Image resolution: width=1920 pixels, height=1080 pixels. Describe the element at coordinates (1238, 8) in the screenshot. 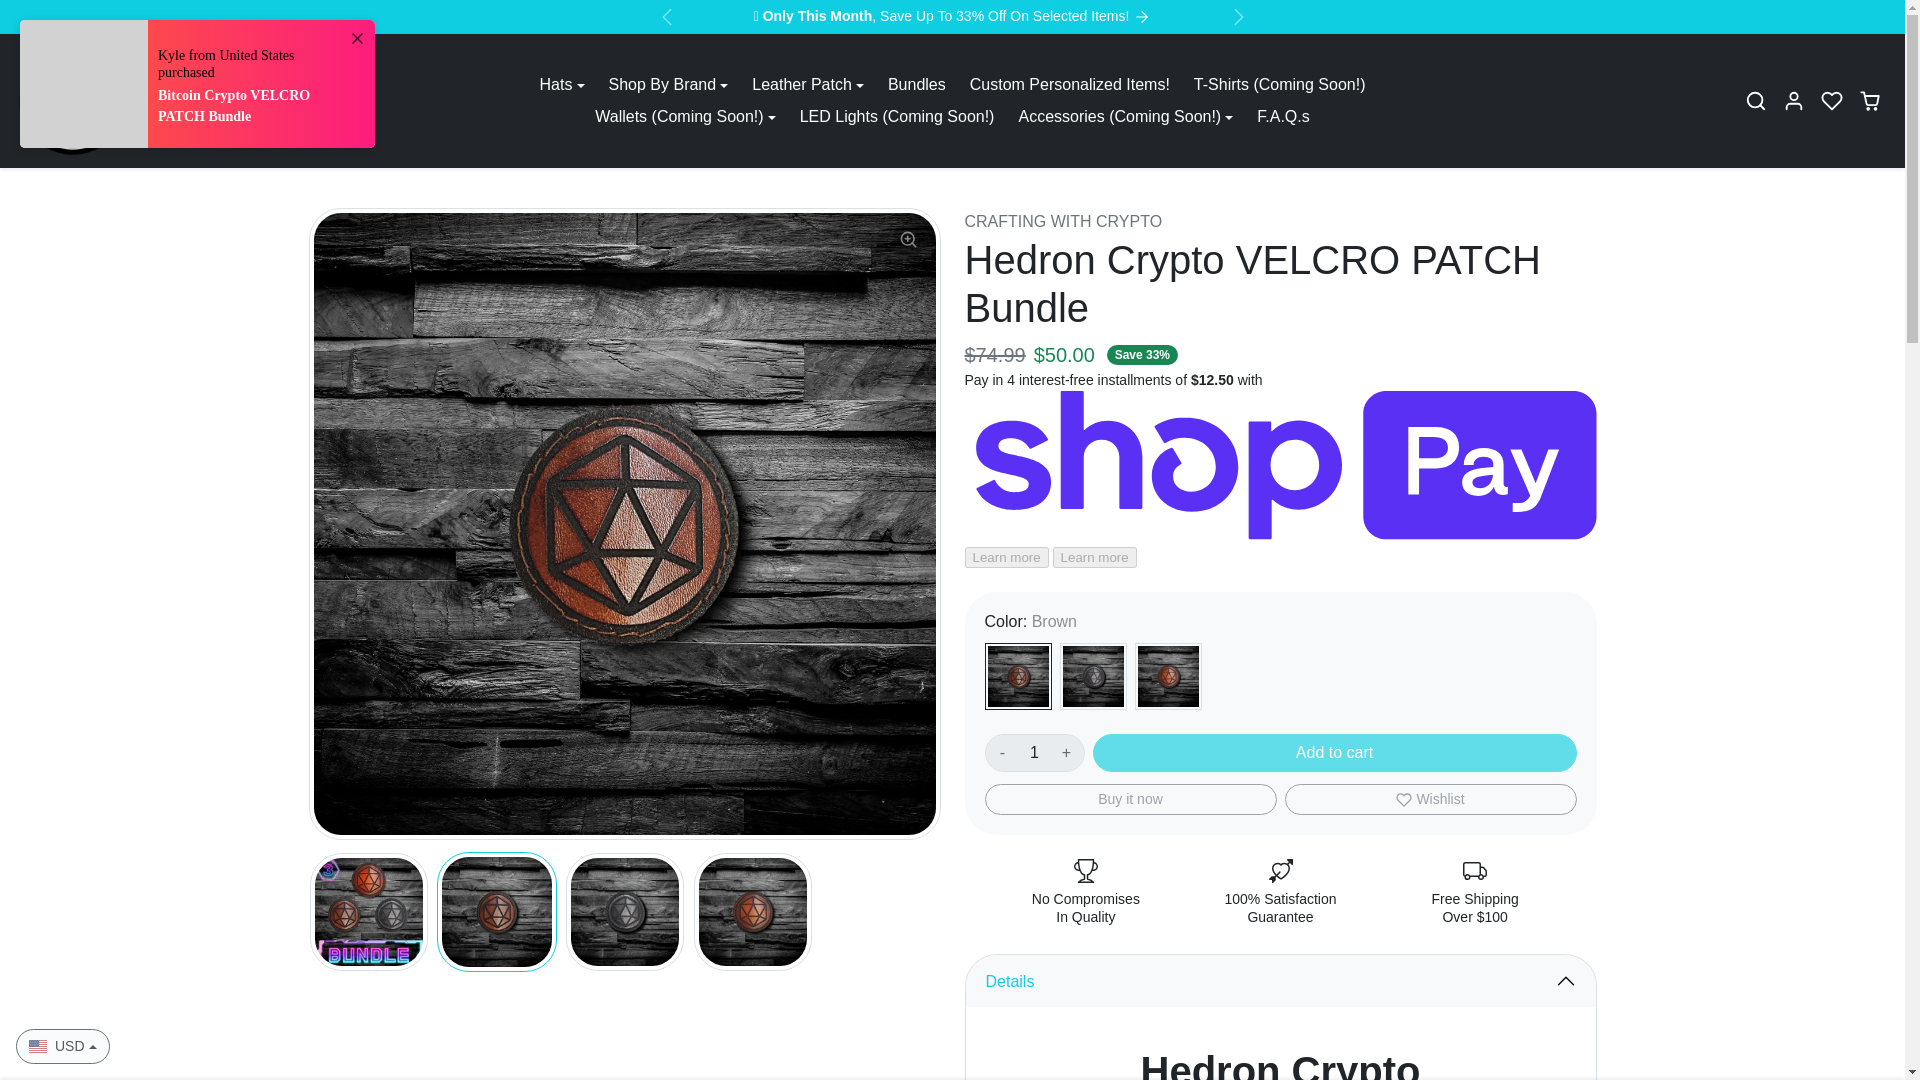

I see `Next` at that location.